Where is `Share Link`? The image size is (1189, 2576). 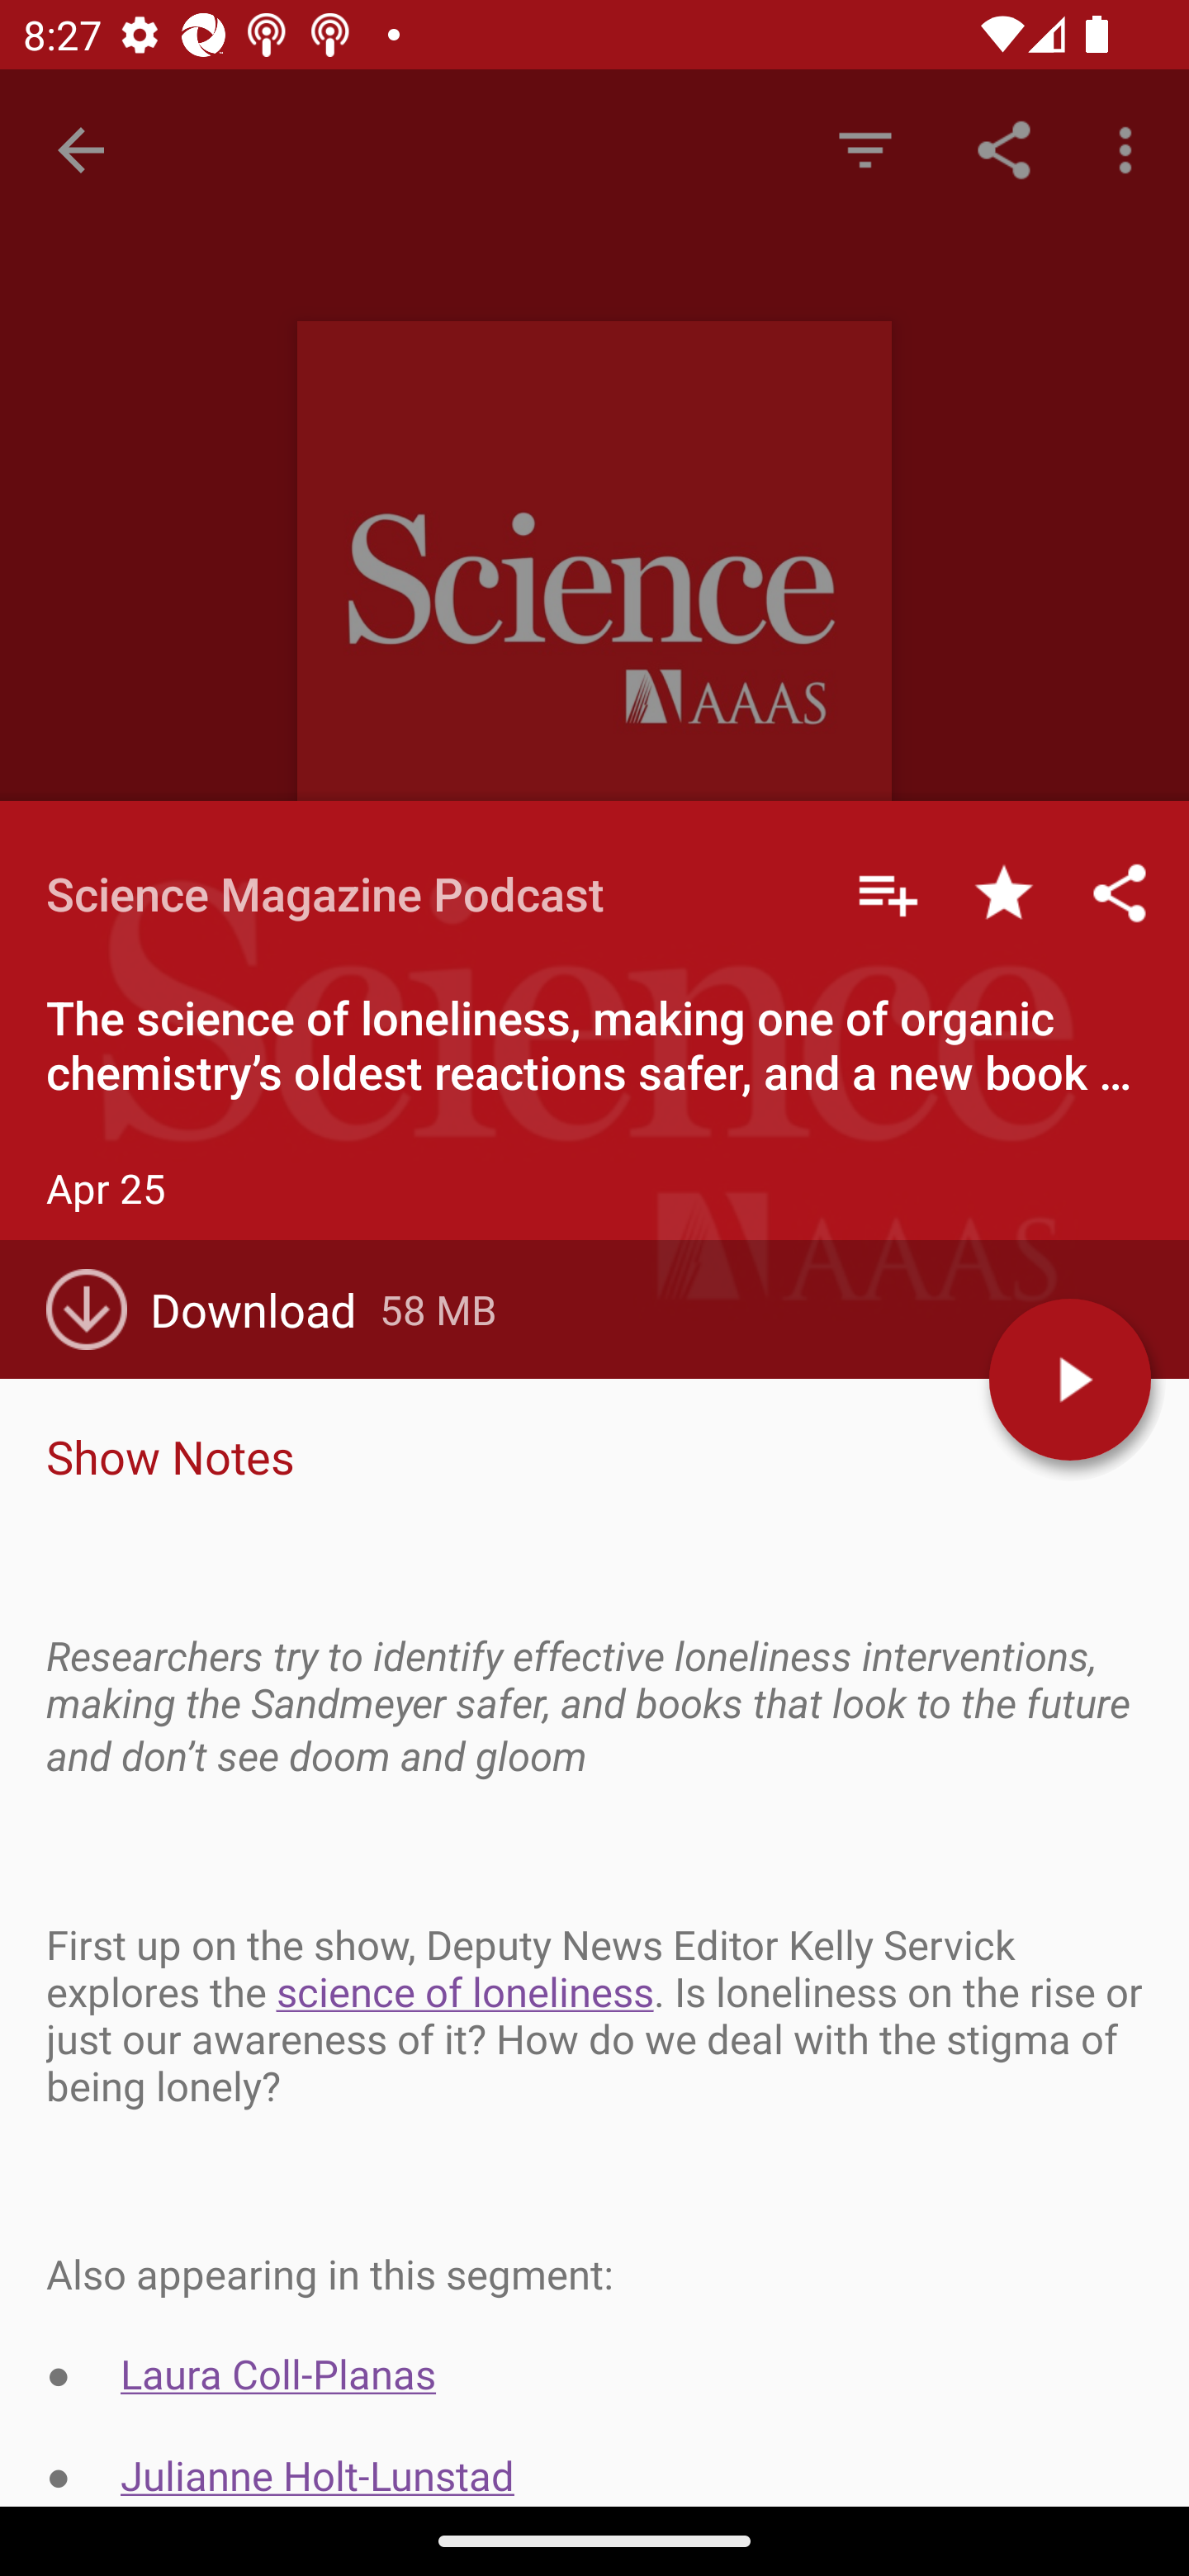 Share Link is located at coordinates (1004, 149).